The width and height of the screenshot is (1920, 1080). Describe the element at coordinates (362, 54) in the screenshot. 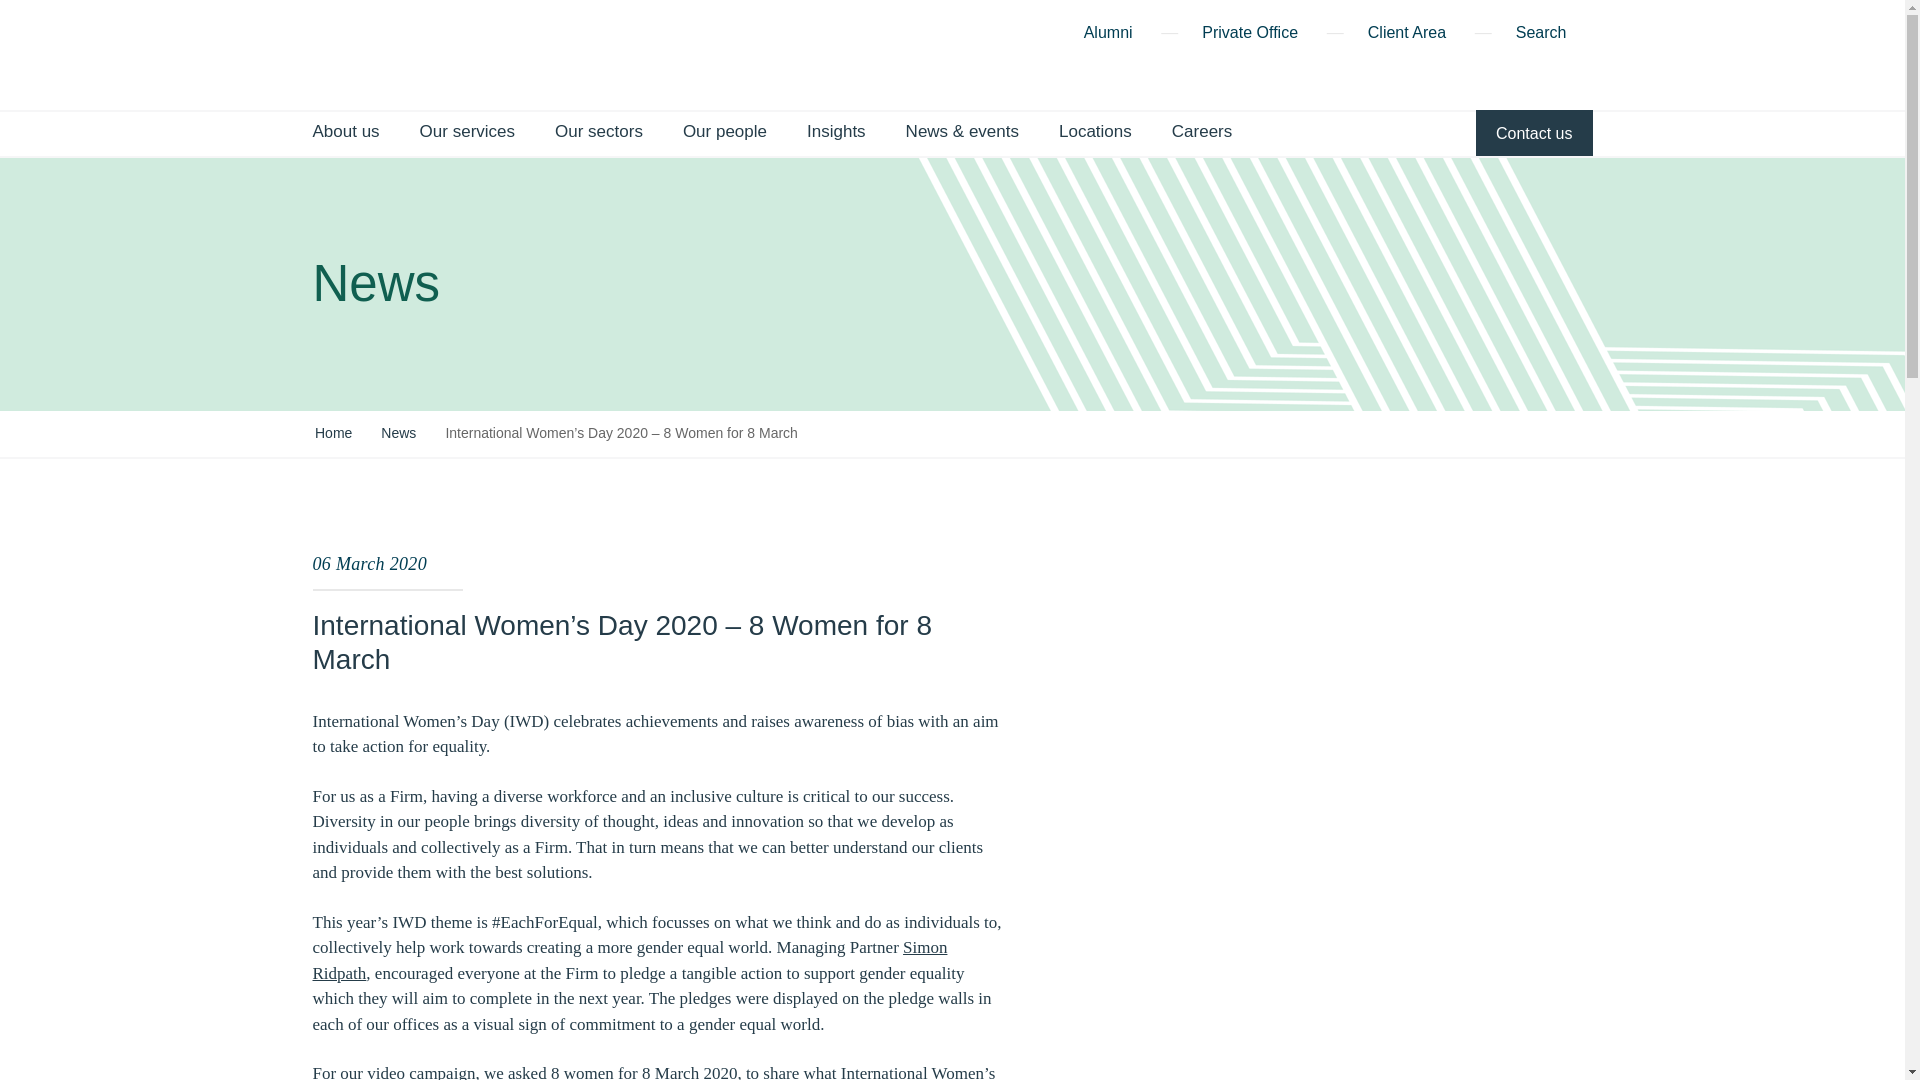

I see `Charles Russell Speechlys` at that location.